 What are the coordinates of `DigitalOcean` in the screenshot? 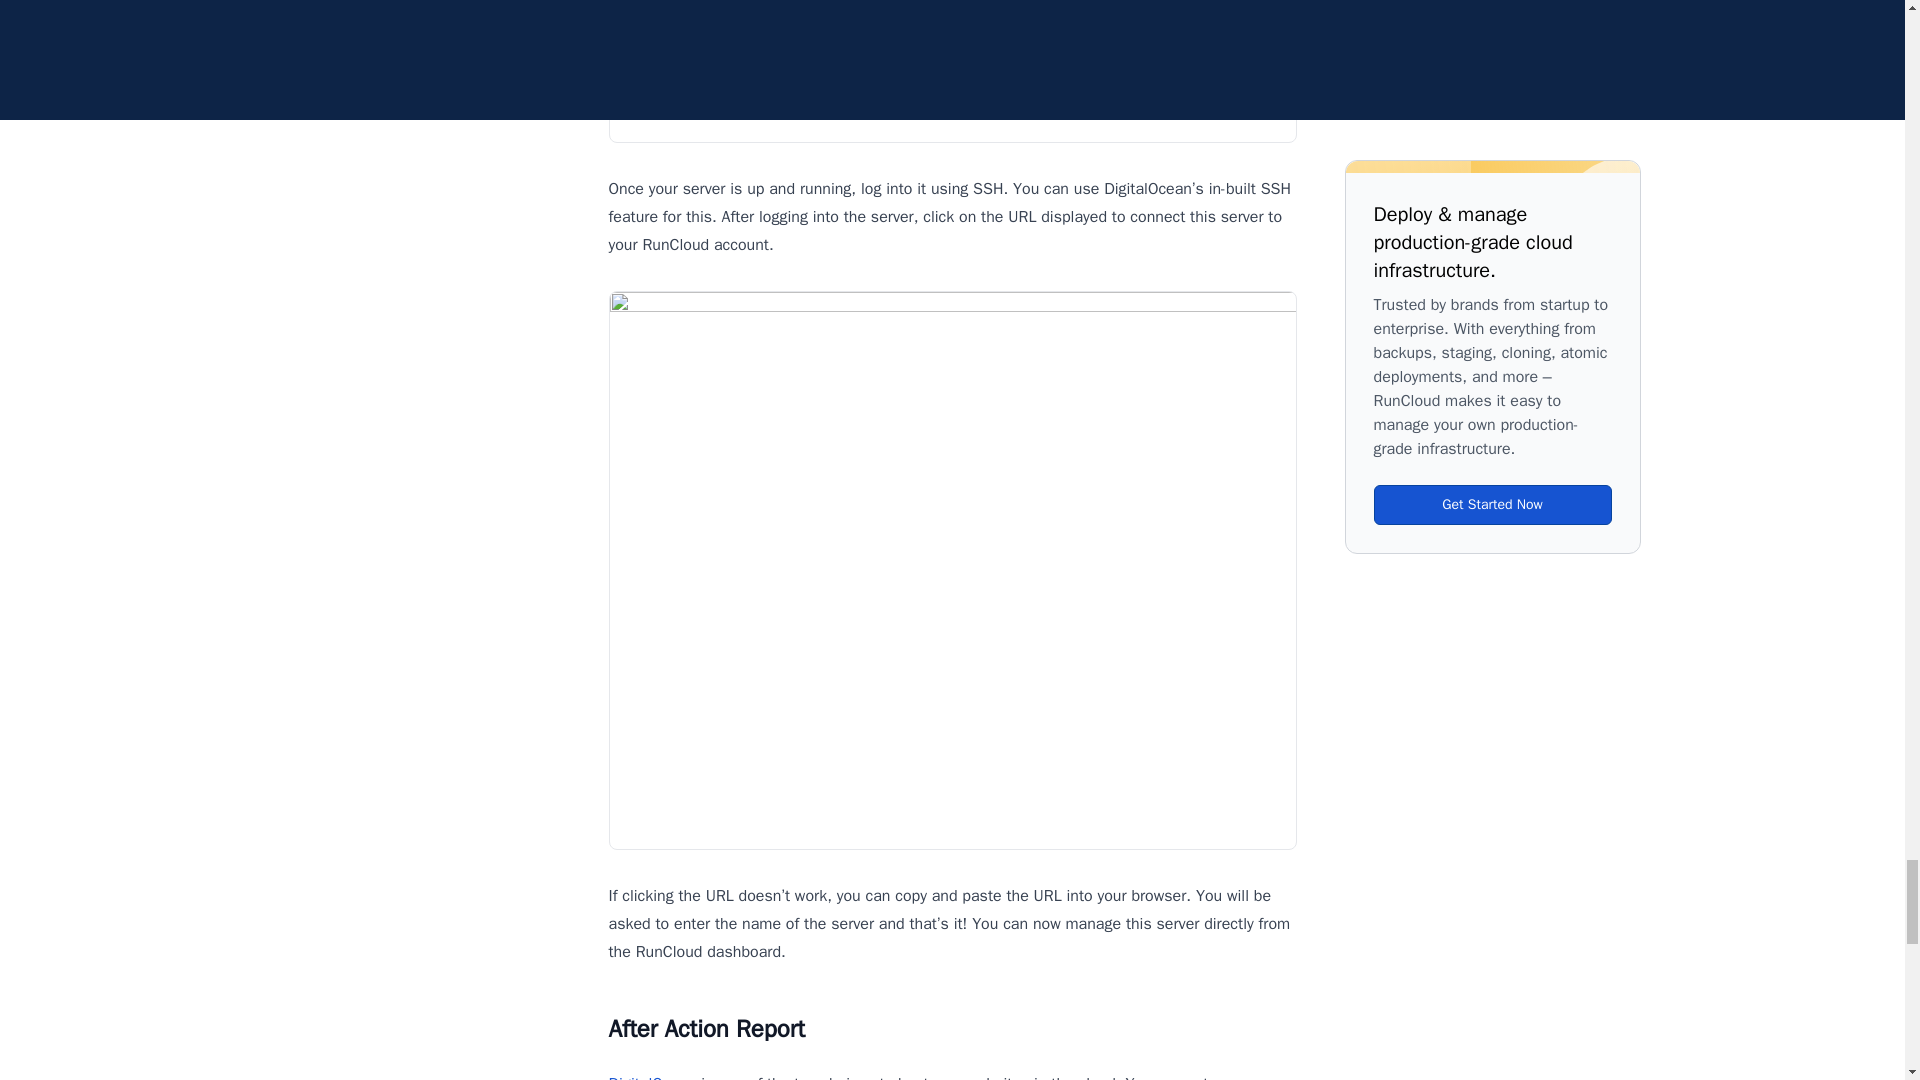 It's located at (652, 1076).